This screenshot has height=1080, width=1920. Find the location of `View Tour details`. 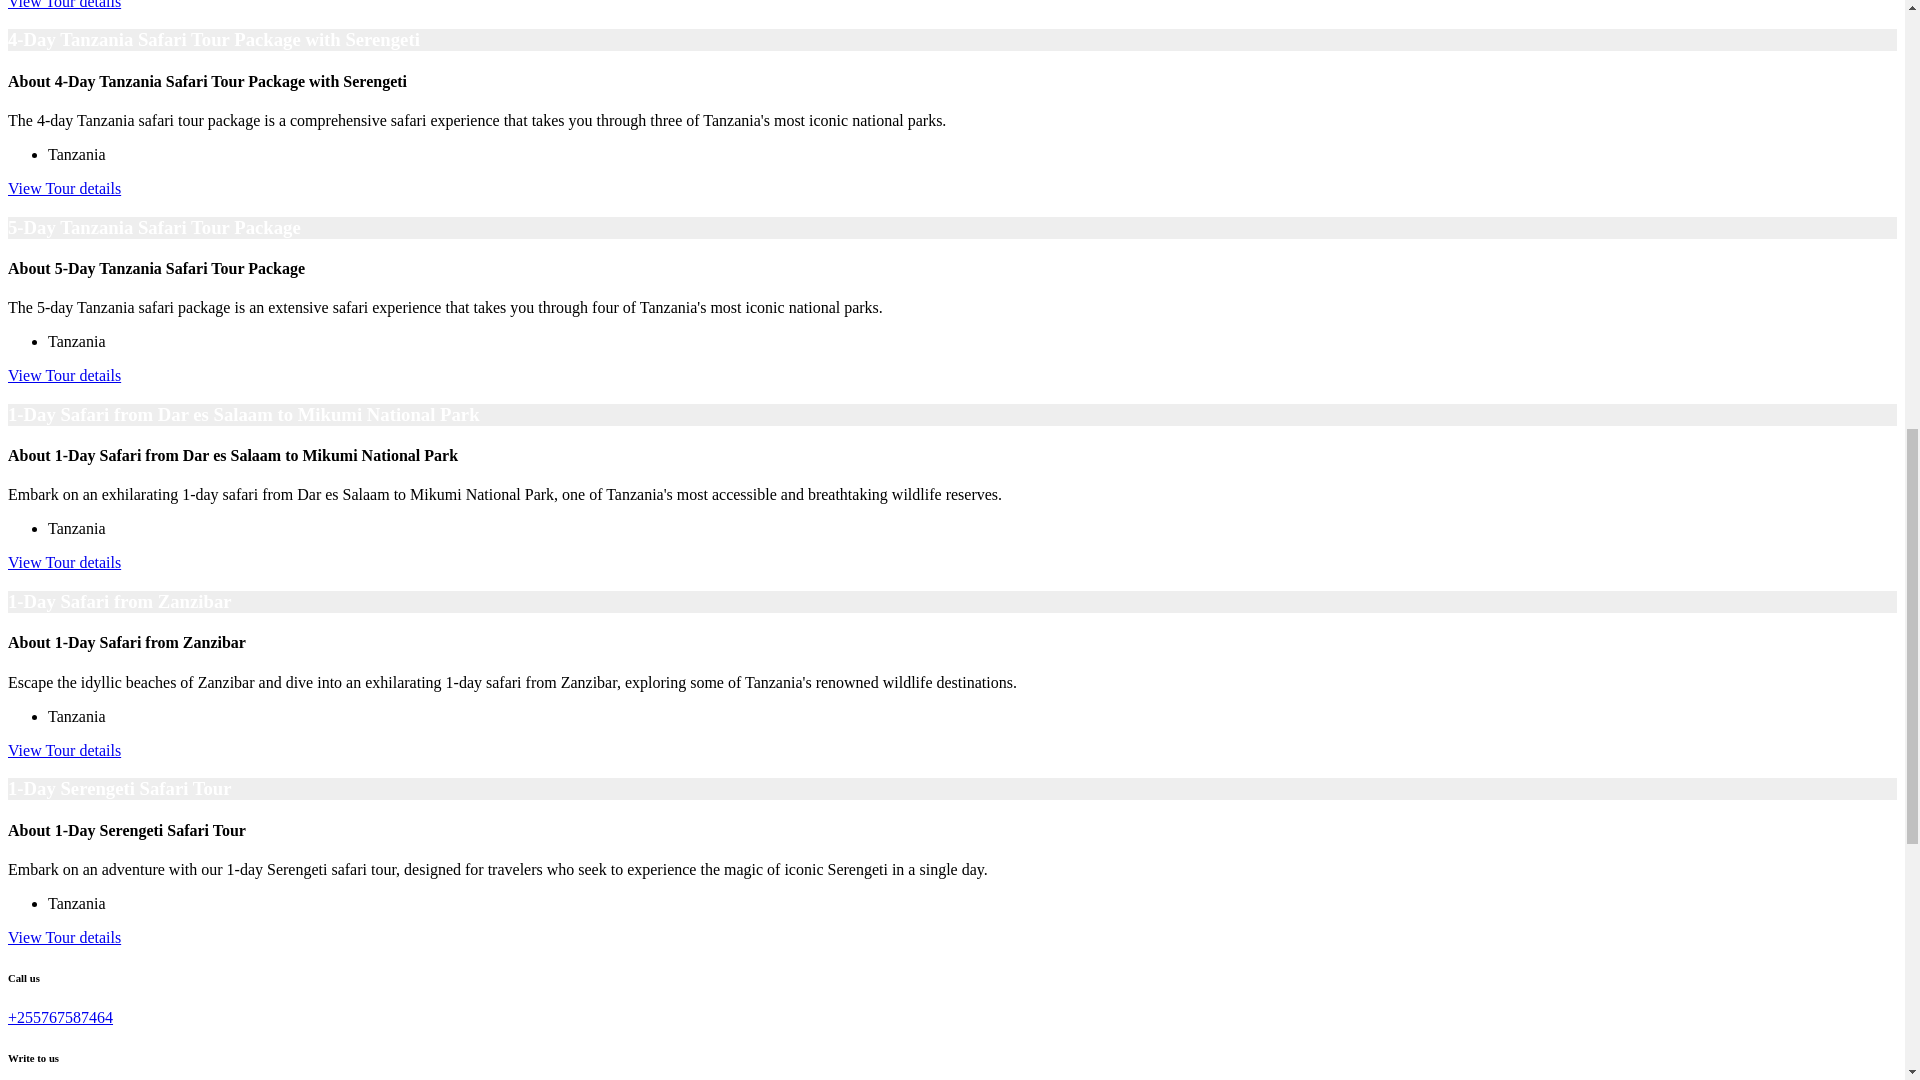

View Tour details is located at coordinates (64, 4).